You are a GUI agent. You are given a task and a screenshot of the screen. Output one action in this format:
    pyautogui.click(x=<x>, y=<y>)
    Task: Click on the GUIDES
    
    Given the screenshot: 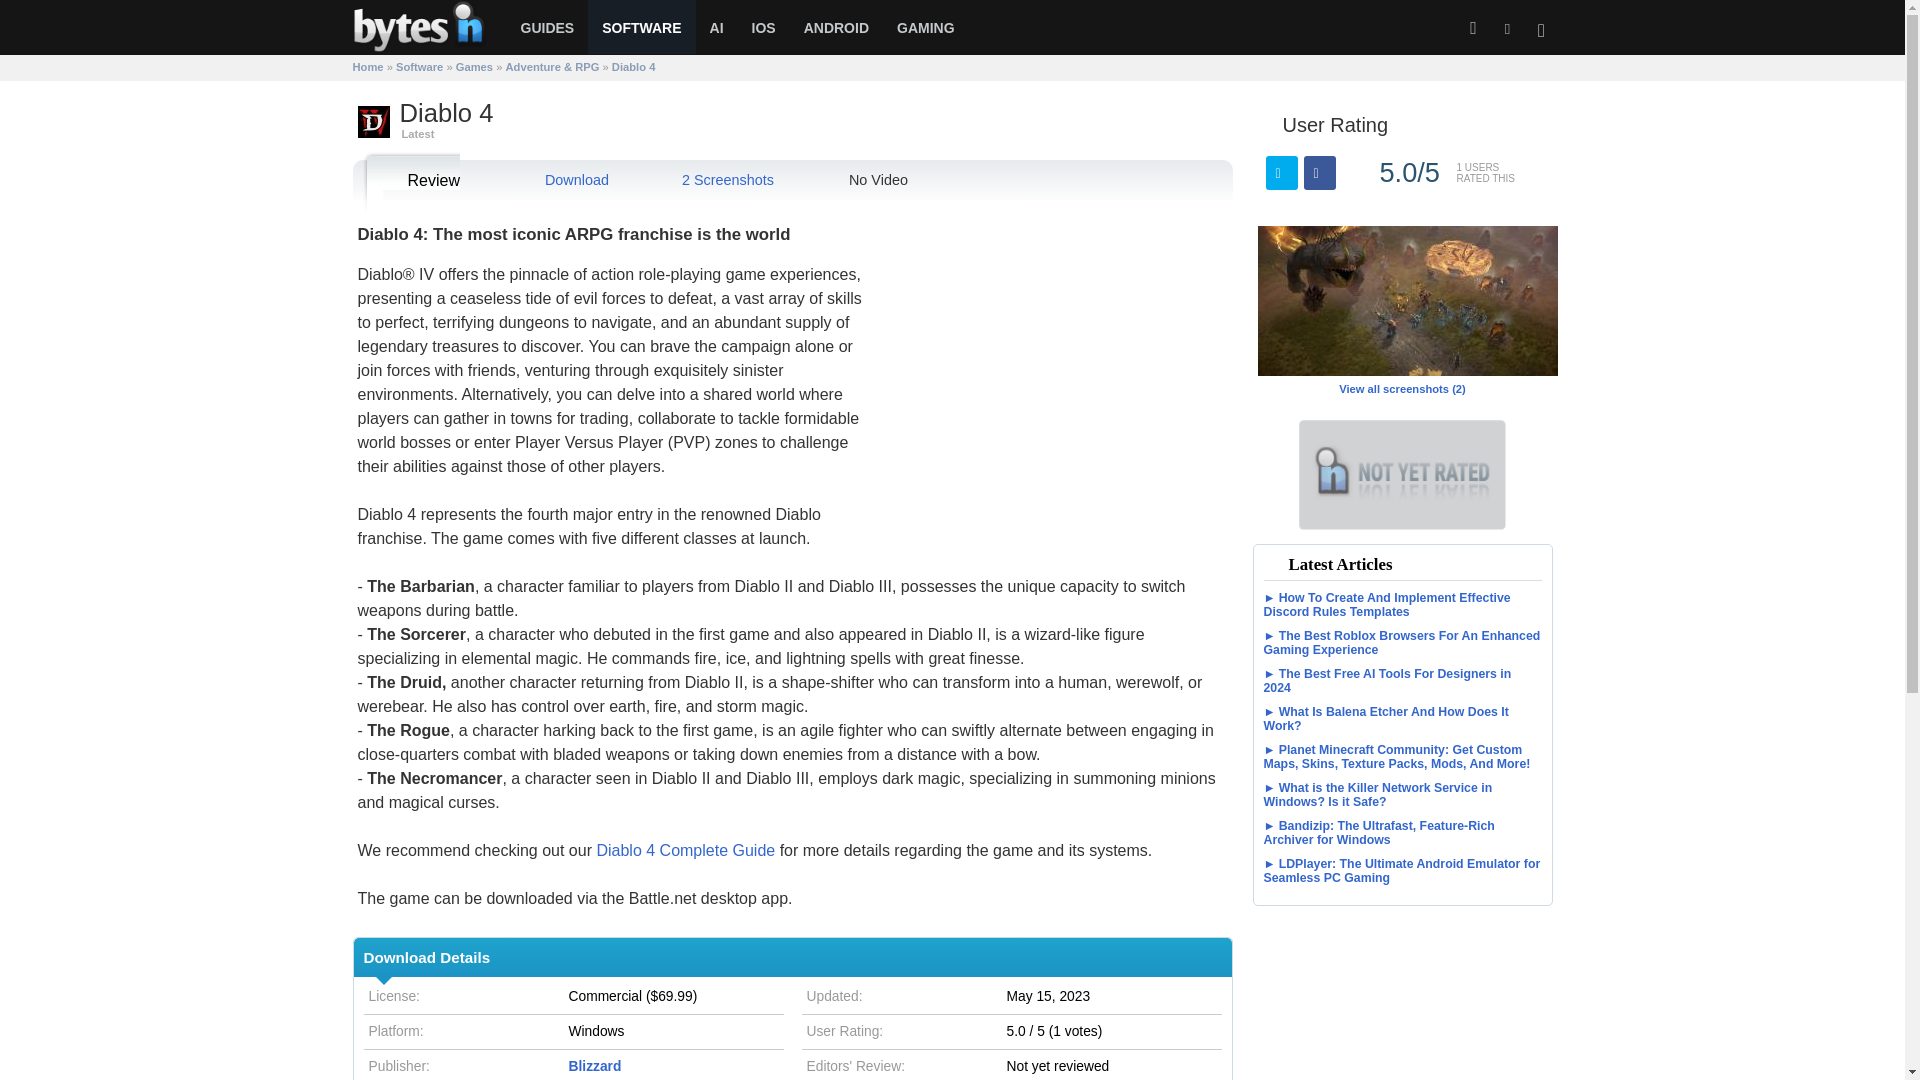 What is the action you would take?
    pyautogui.click(x=546, y=28)
    